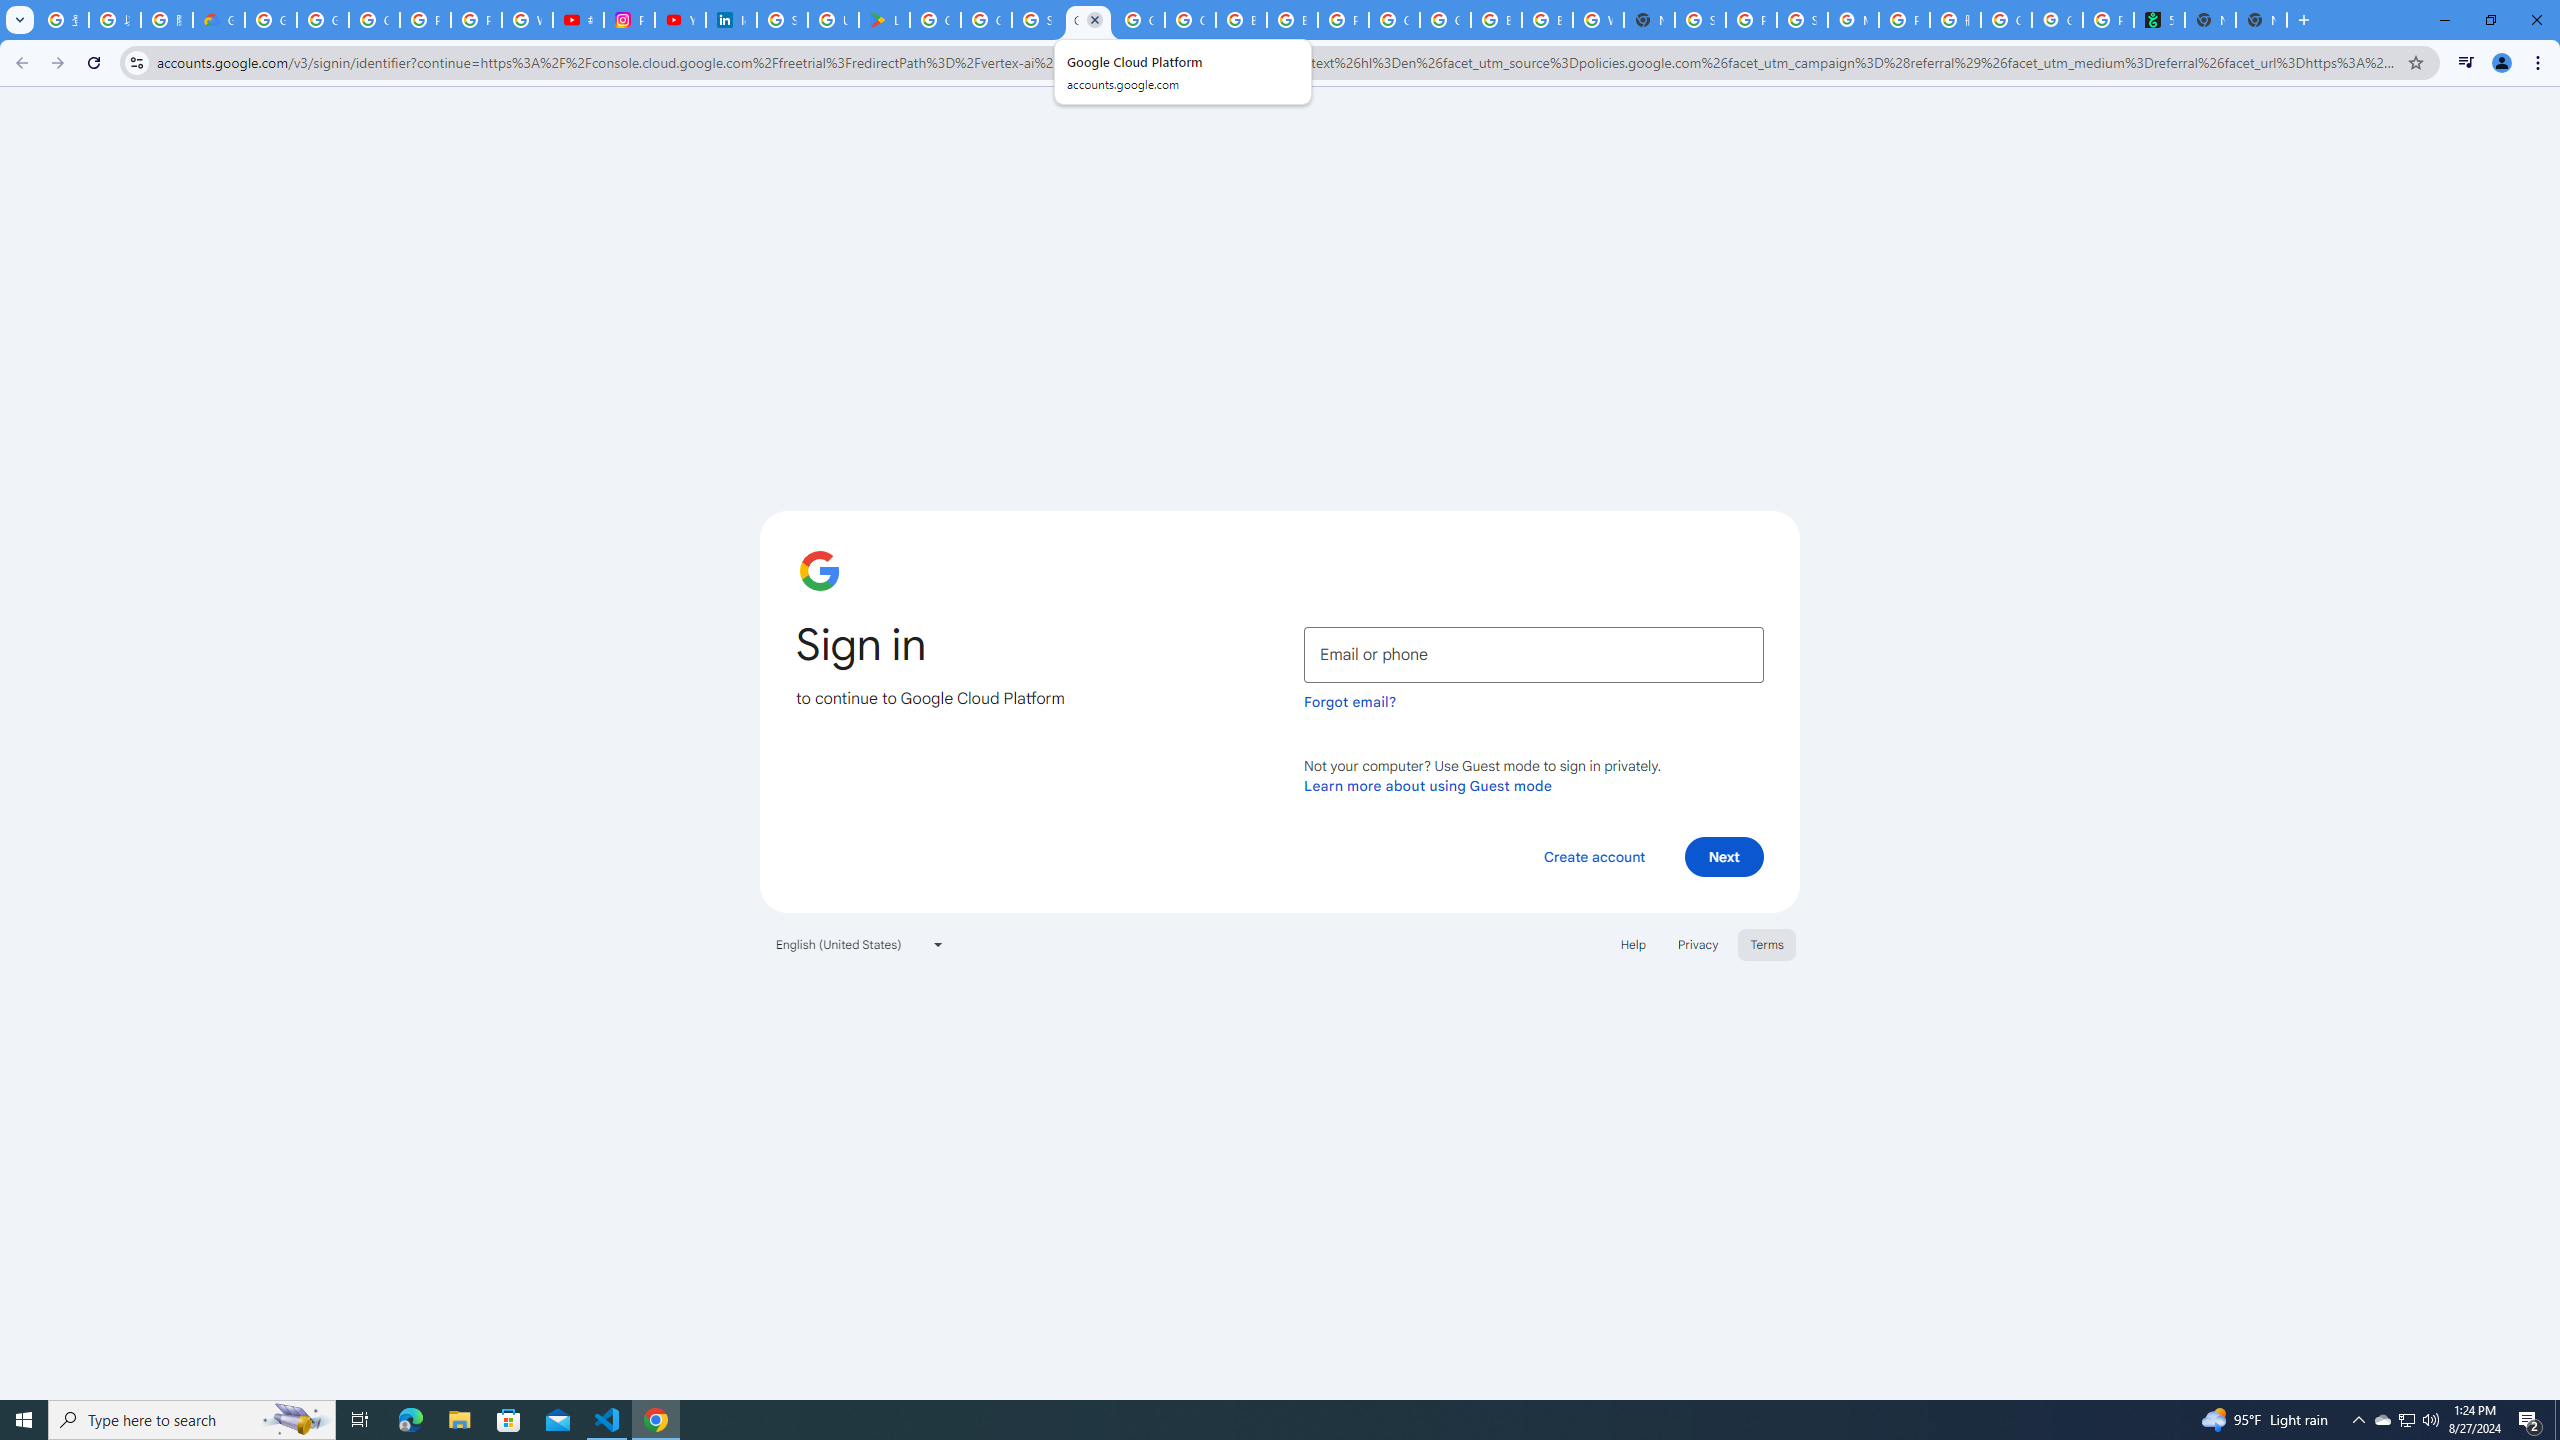 The image size is (2560, 1440). What do you see at coordinates (1394, 20) in the screenshot?
I see `Google Cloud Platform` at bounding box center [1394, 20].